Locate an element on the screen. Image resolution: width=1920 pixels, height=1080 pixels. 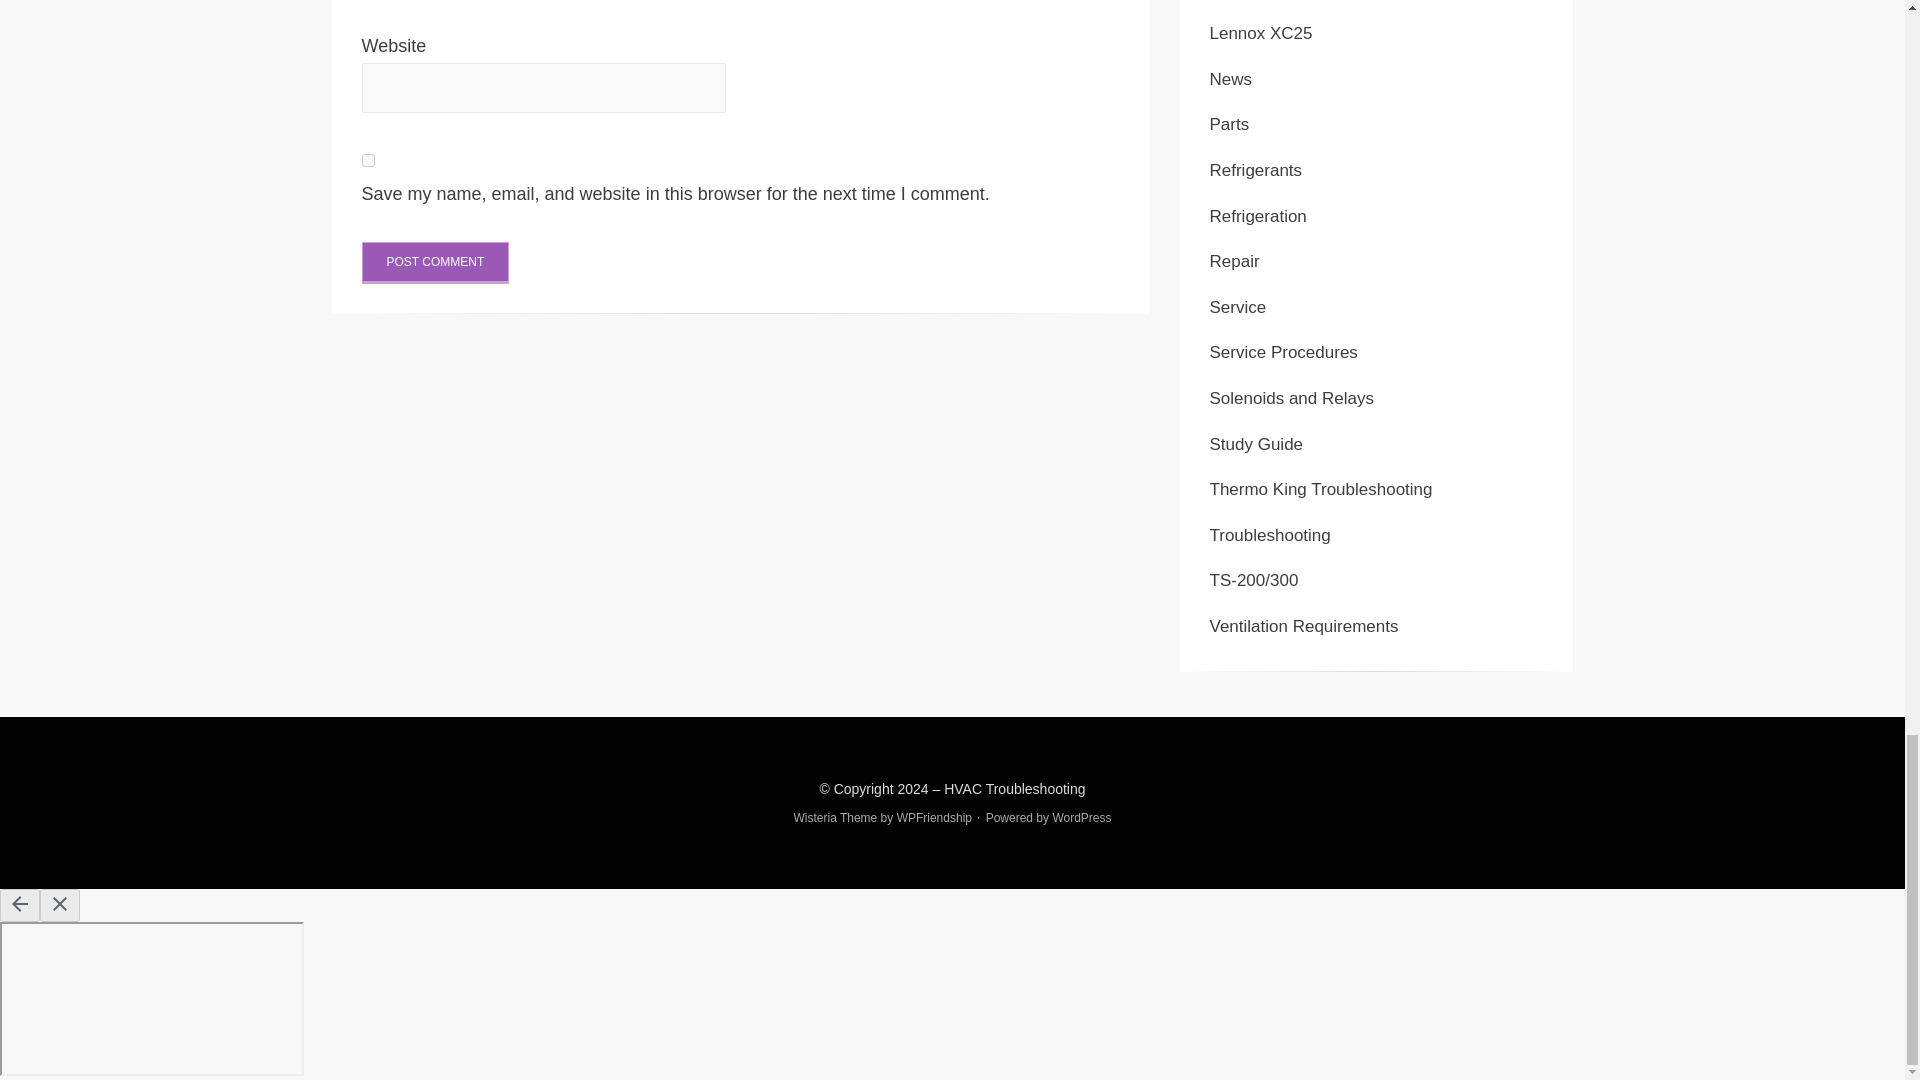
yes is located at coordinates (368, 160).